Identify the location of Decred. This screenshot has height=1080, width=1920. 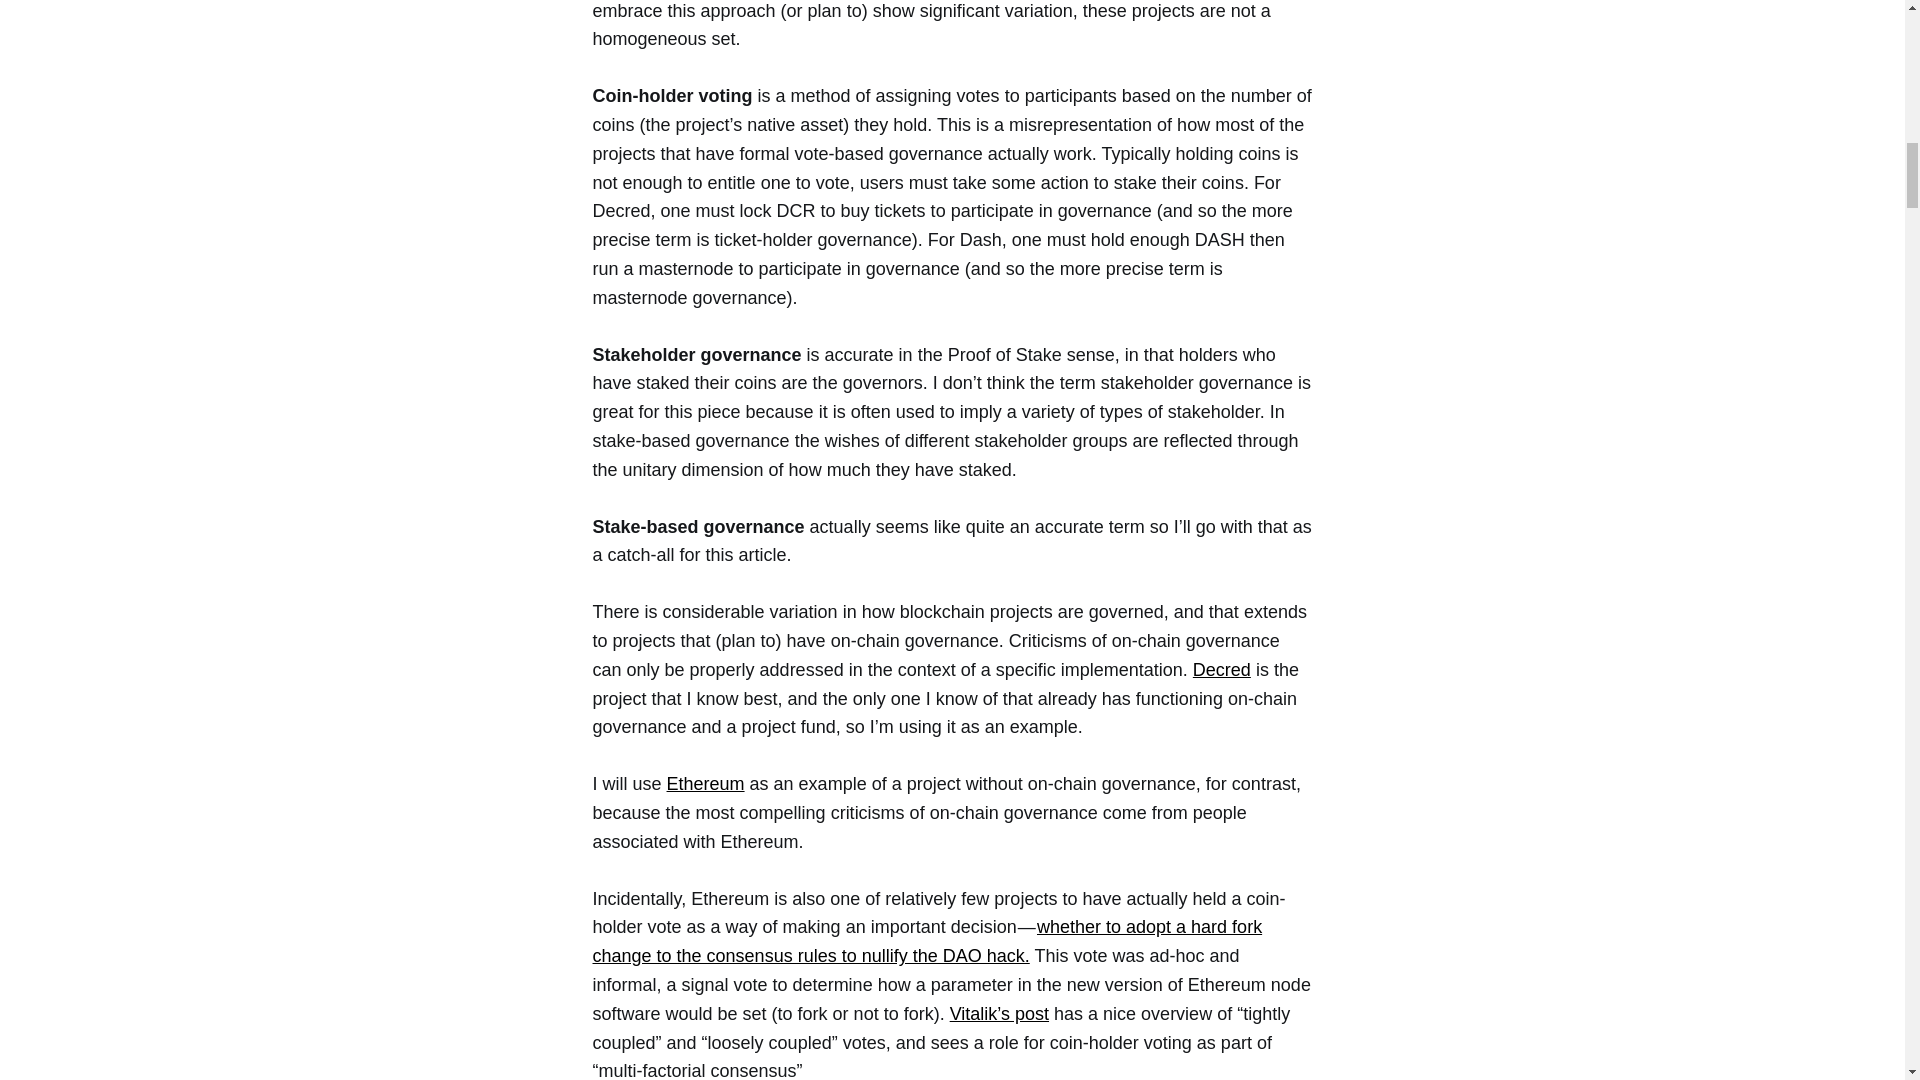
(1222, 670).